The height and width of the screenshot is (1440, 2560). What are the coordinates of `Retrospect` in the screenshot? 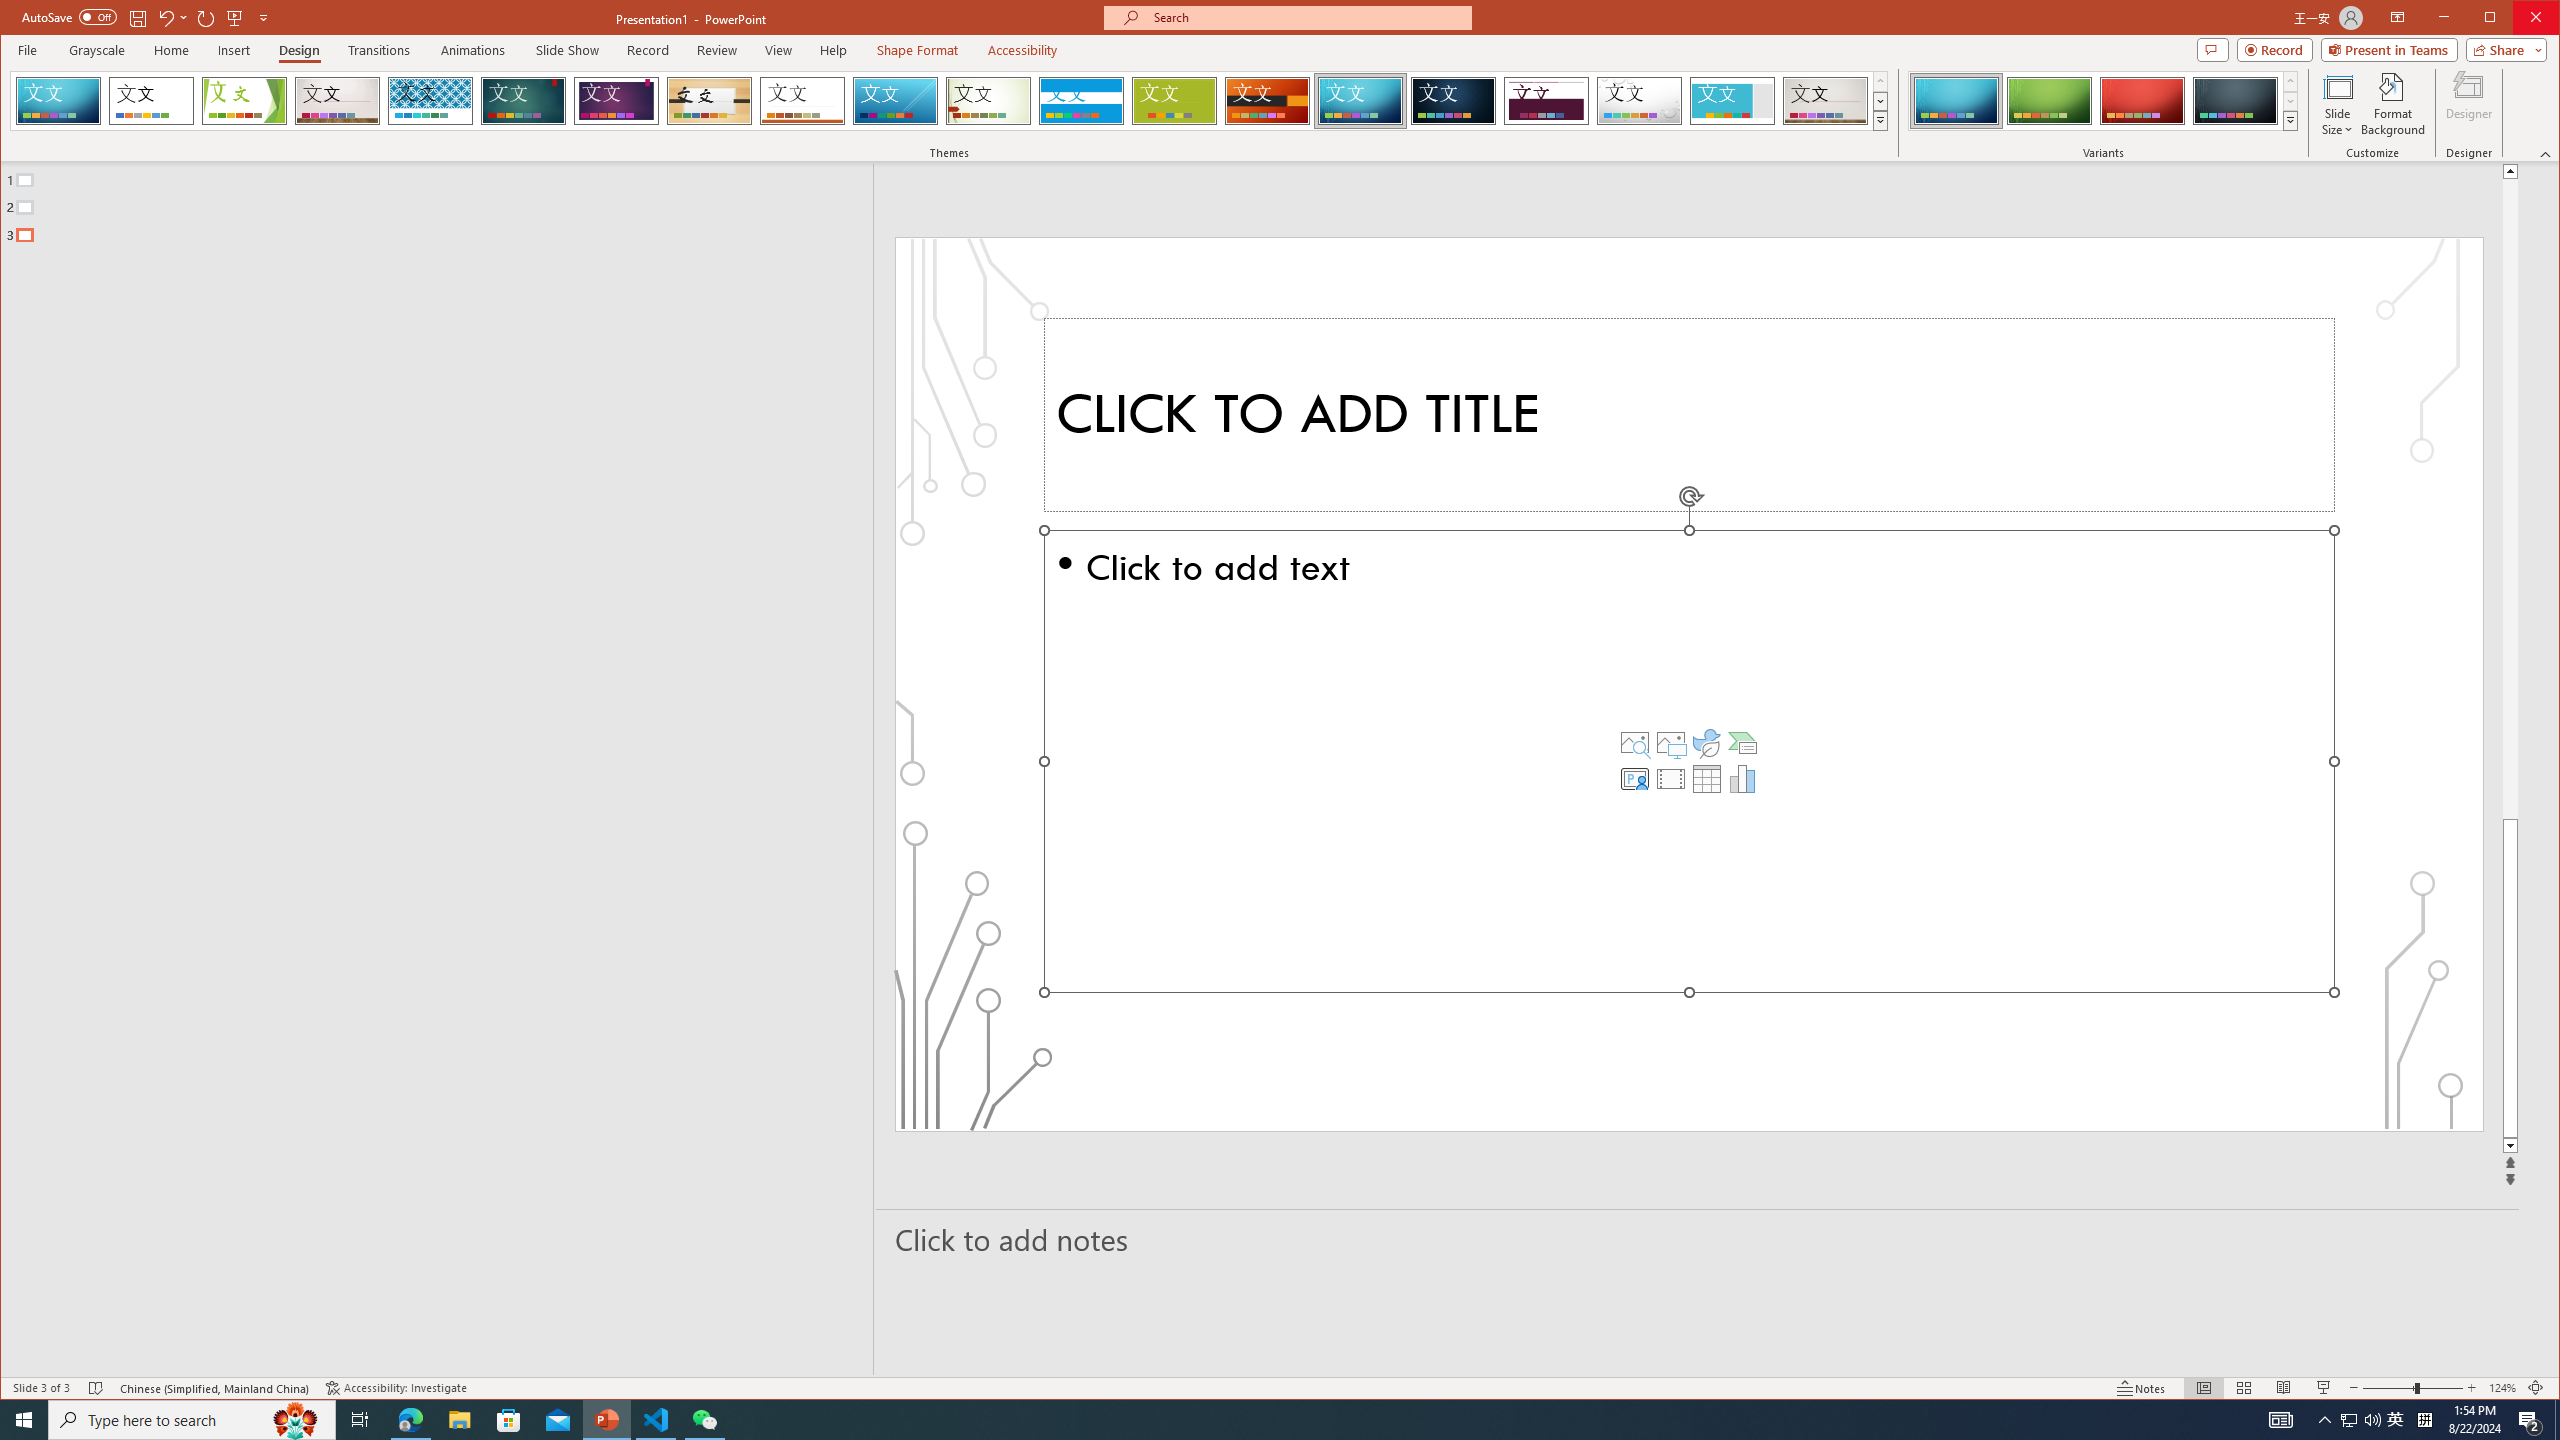 It's located at (802, 101).